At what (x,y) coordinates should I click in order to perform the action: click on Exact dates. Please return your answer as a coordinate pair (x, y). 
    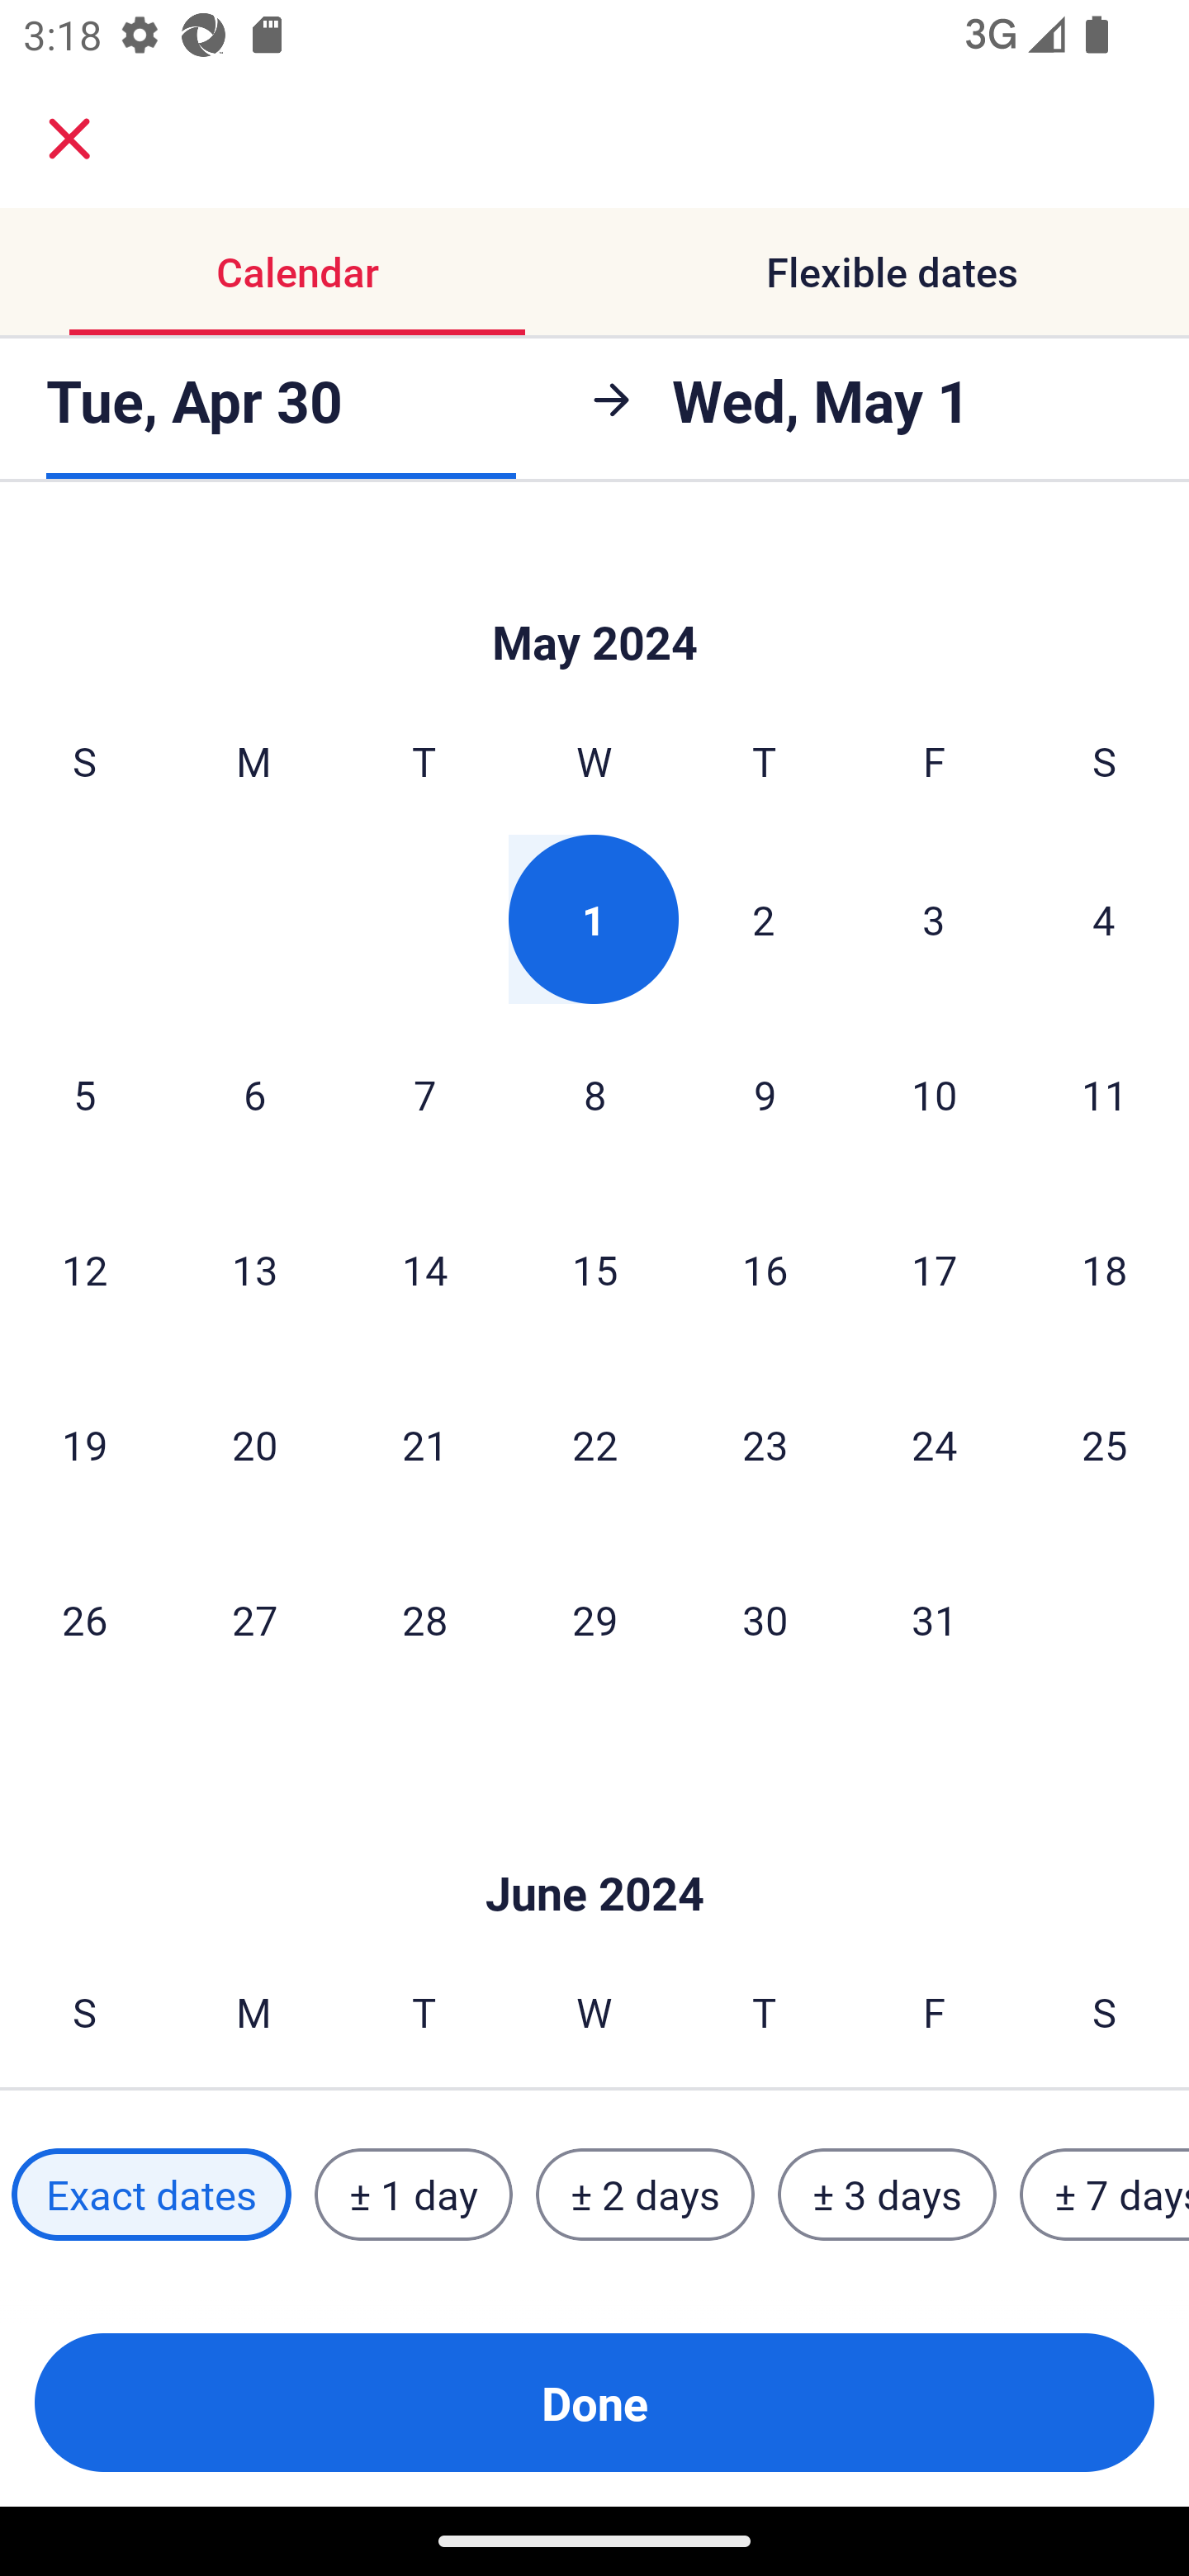
    Looking at the image, I should click on (151, 2195).